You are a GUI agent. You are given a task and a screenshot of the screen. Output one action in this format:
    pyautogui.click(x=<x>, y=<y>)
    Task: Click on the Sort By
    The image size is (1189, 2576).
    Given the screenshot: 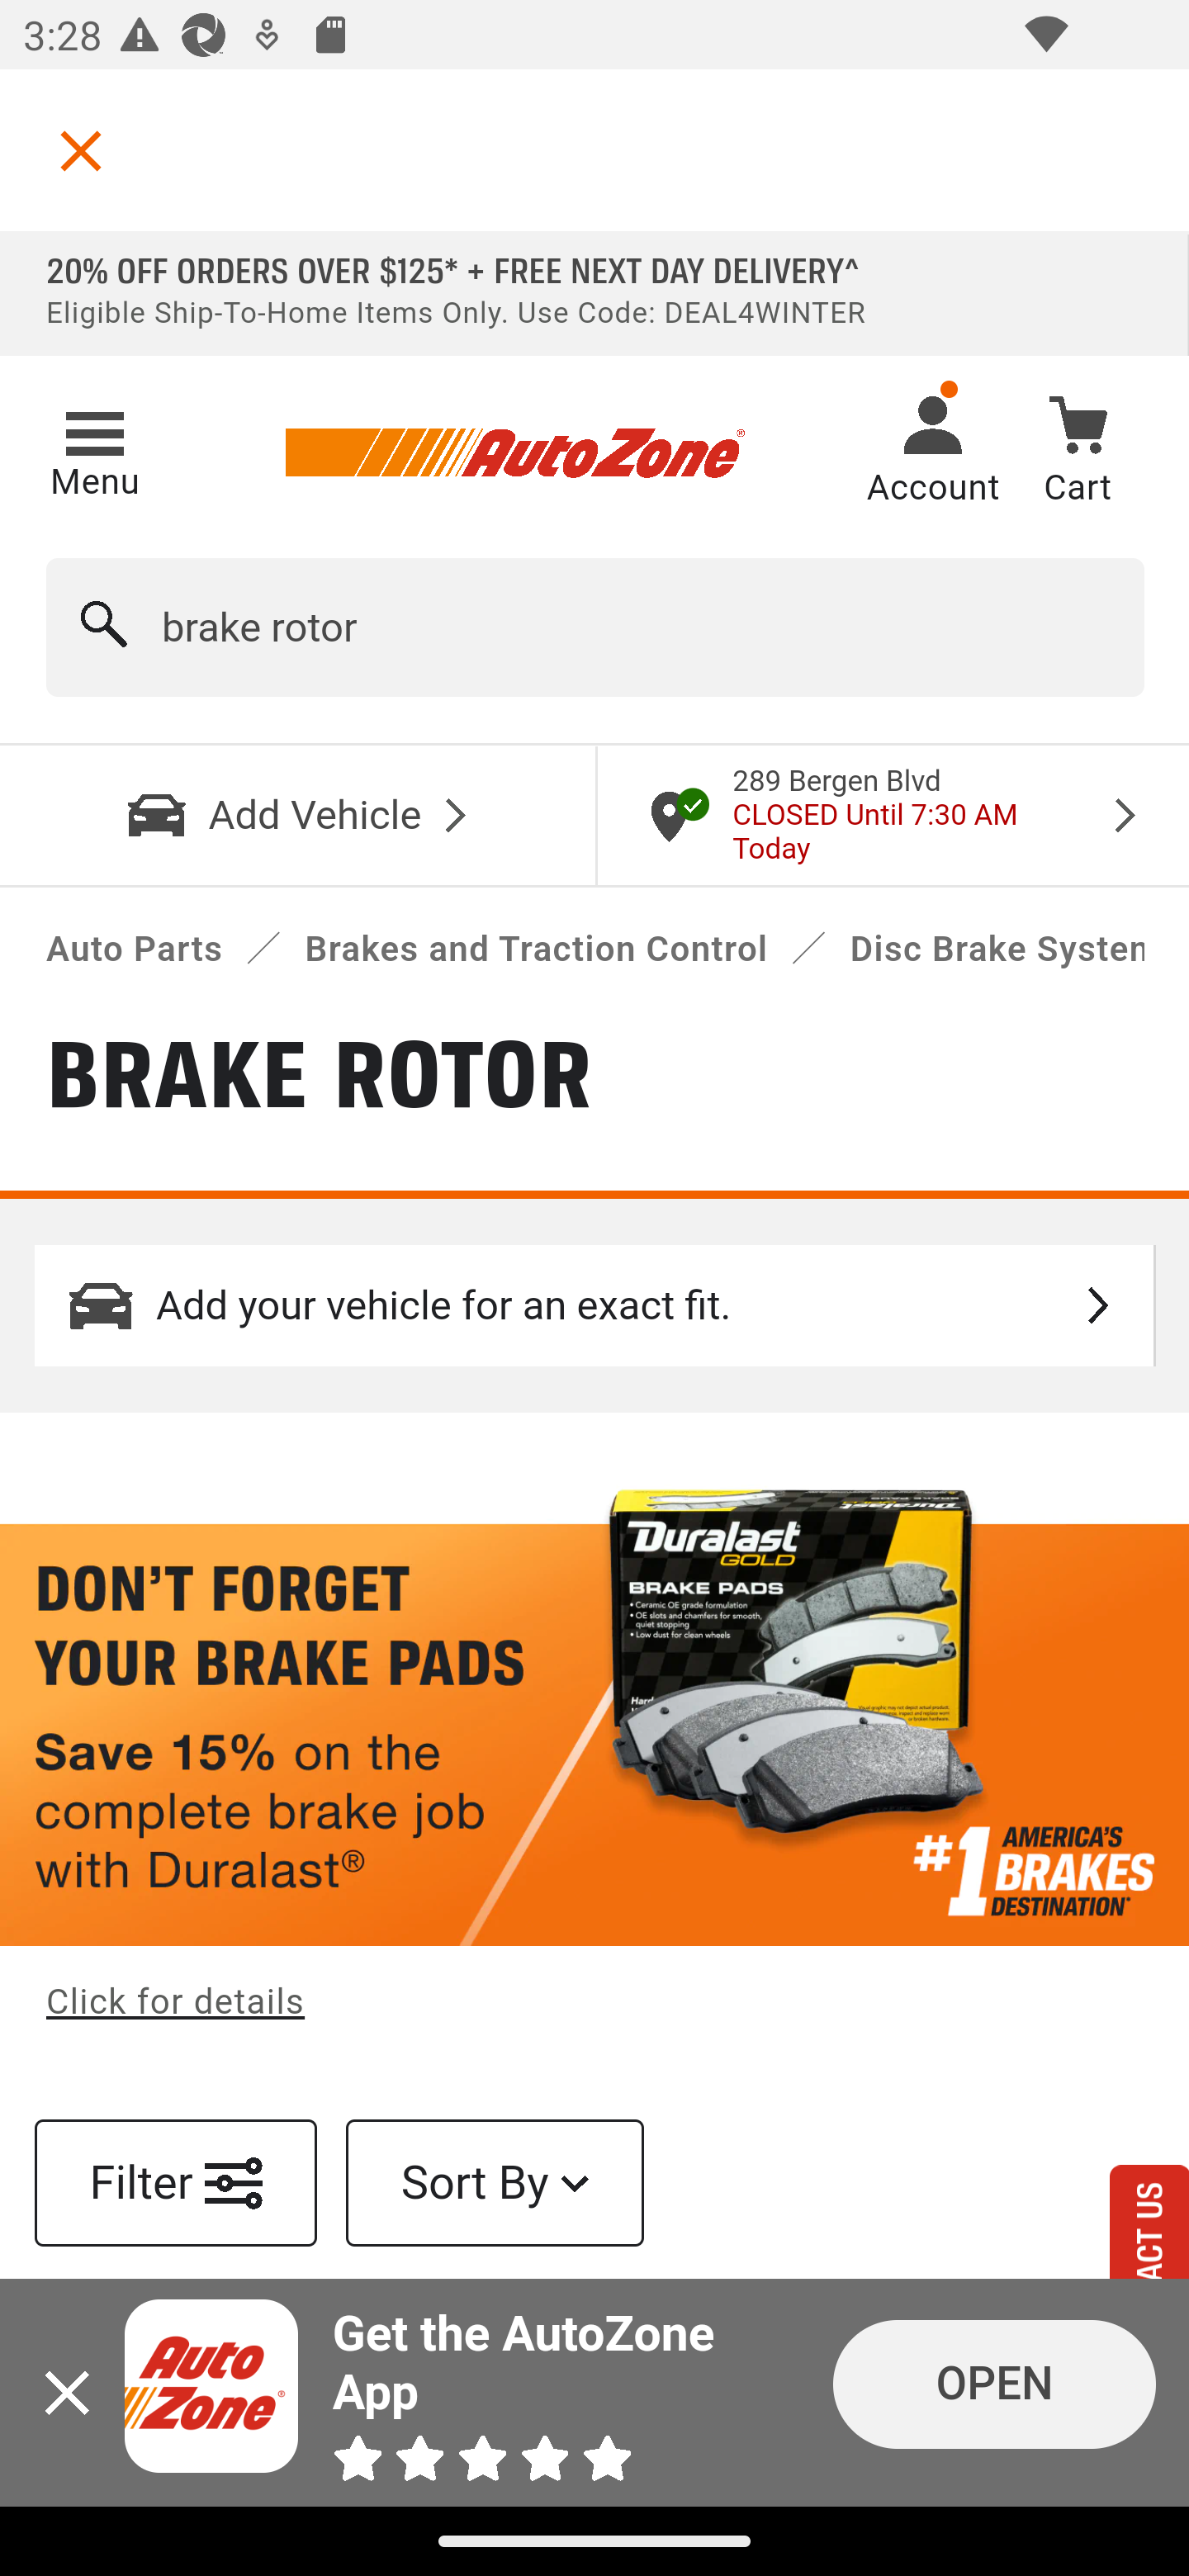 What is the action you would take?
    pyautogui.click(x=495, y=2183)
    